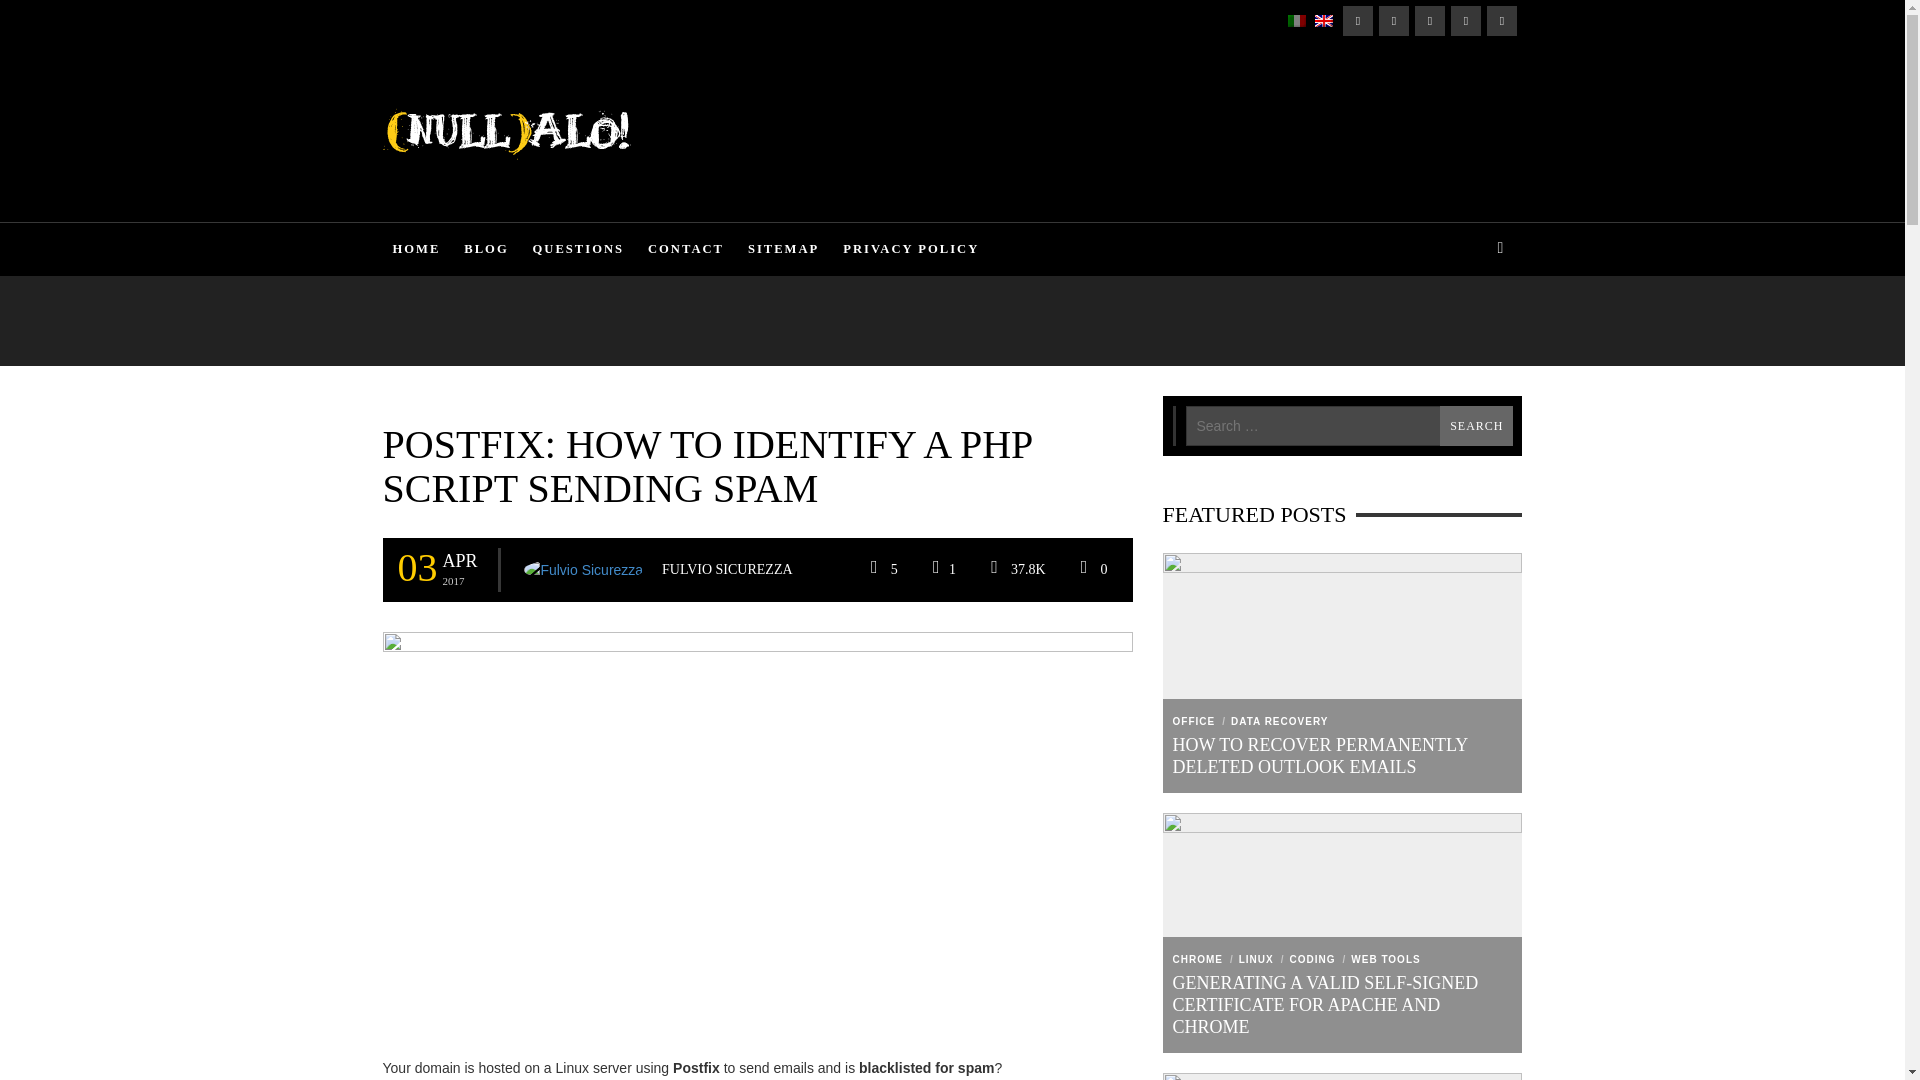  Describe the element at coordinates (410, 21) in the screenshot. I see `HOME` at that location.